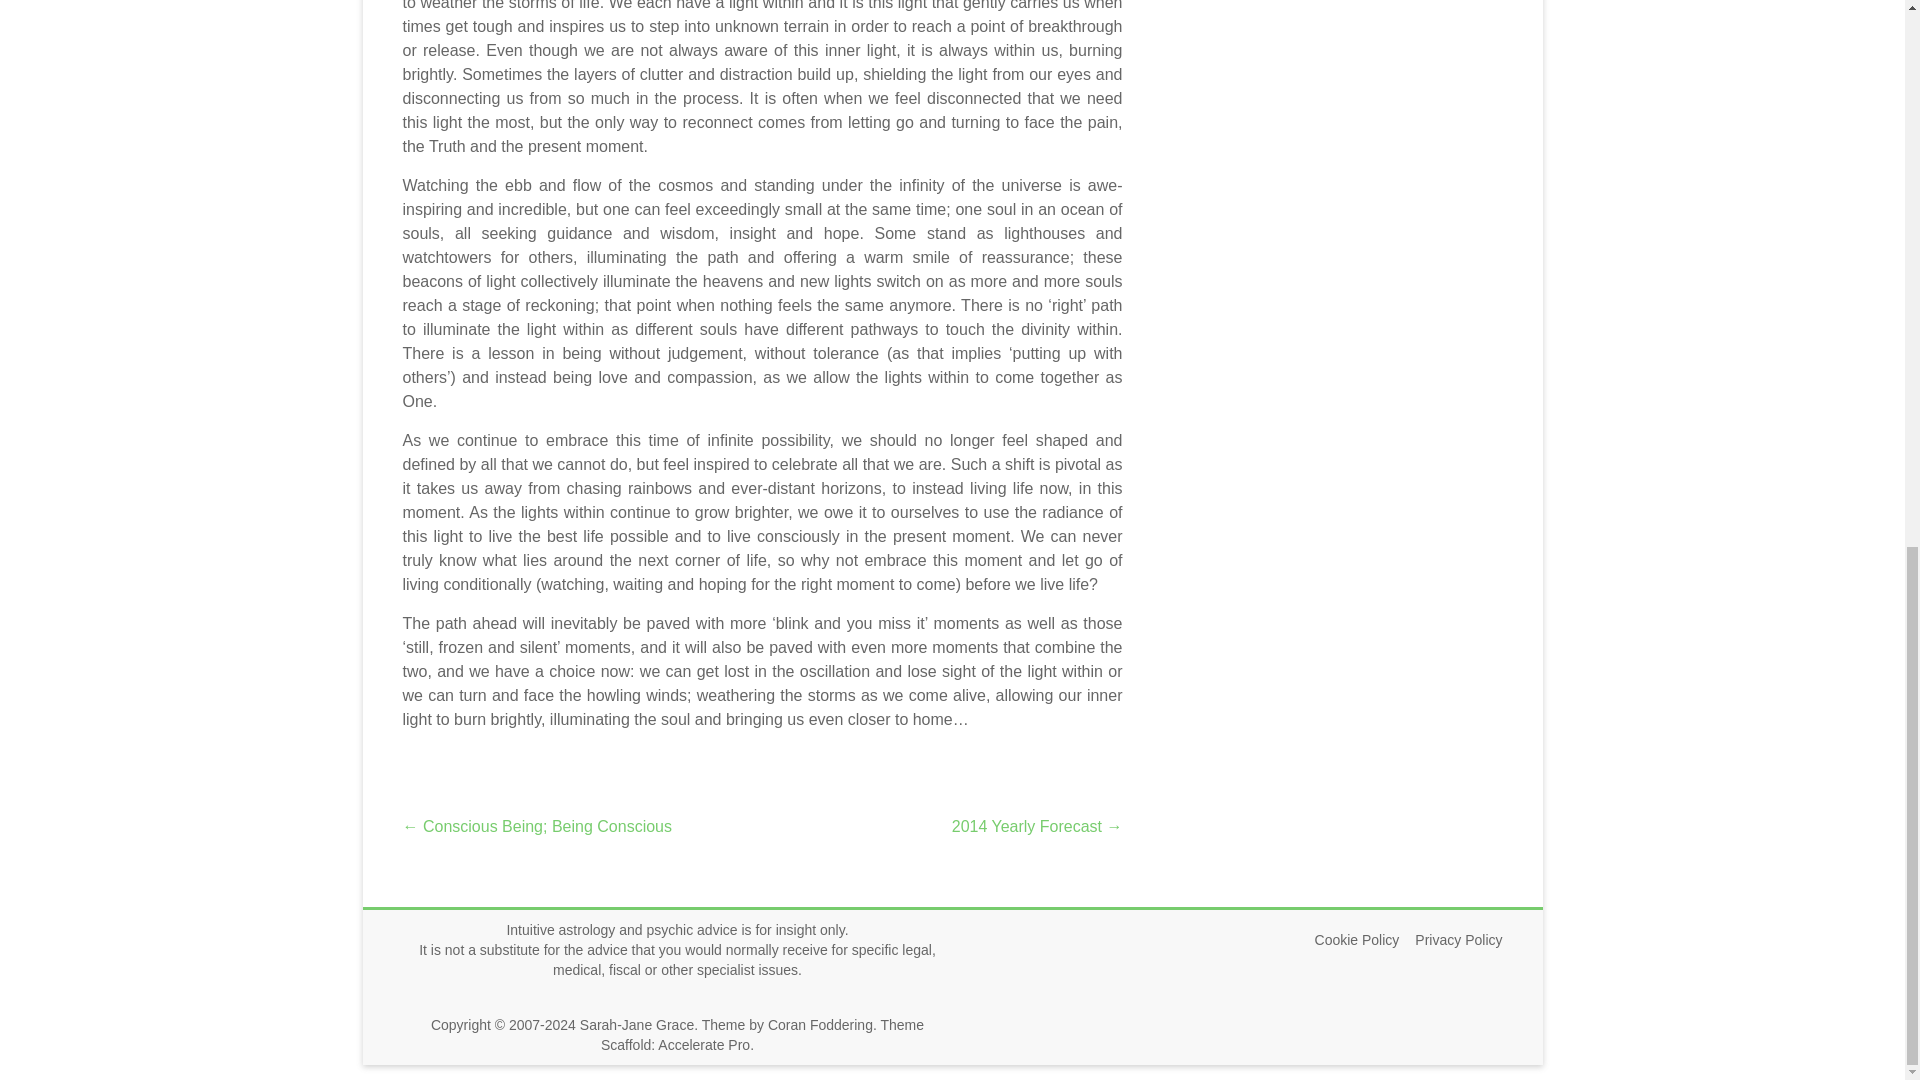 This screenshot has width=1920, height=1080. Describe the element at coordinates (1450, 940) in the screenshot. I see `Privacy Policy` at that location.